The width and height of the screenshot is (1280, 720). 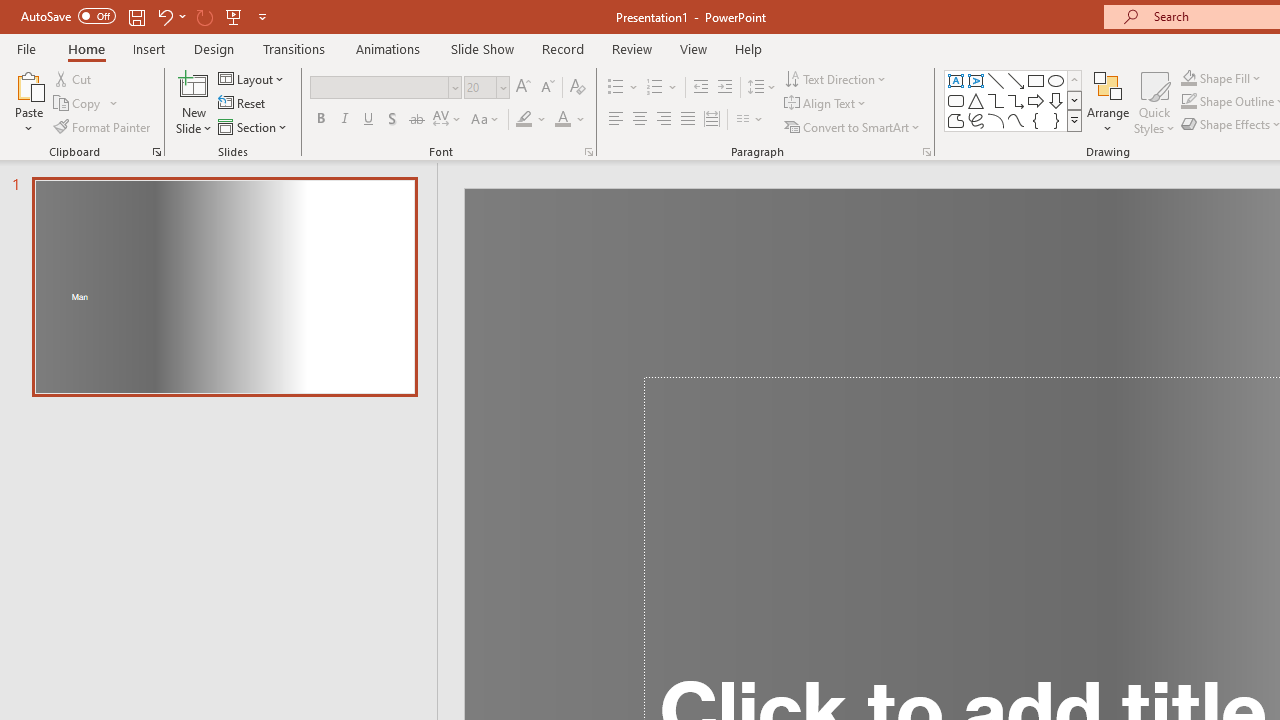 What do you see at coordinates (486, 88) in the screenshot?
I see `Font Size` at bounding box center [486, 88].